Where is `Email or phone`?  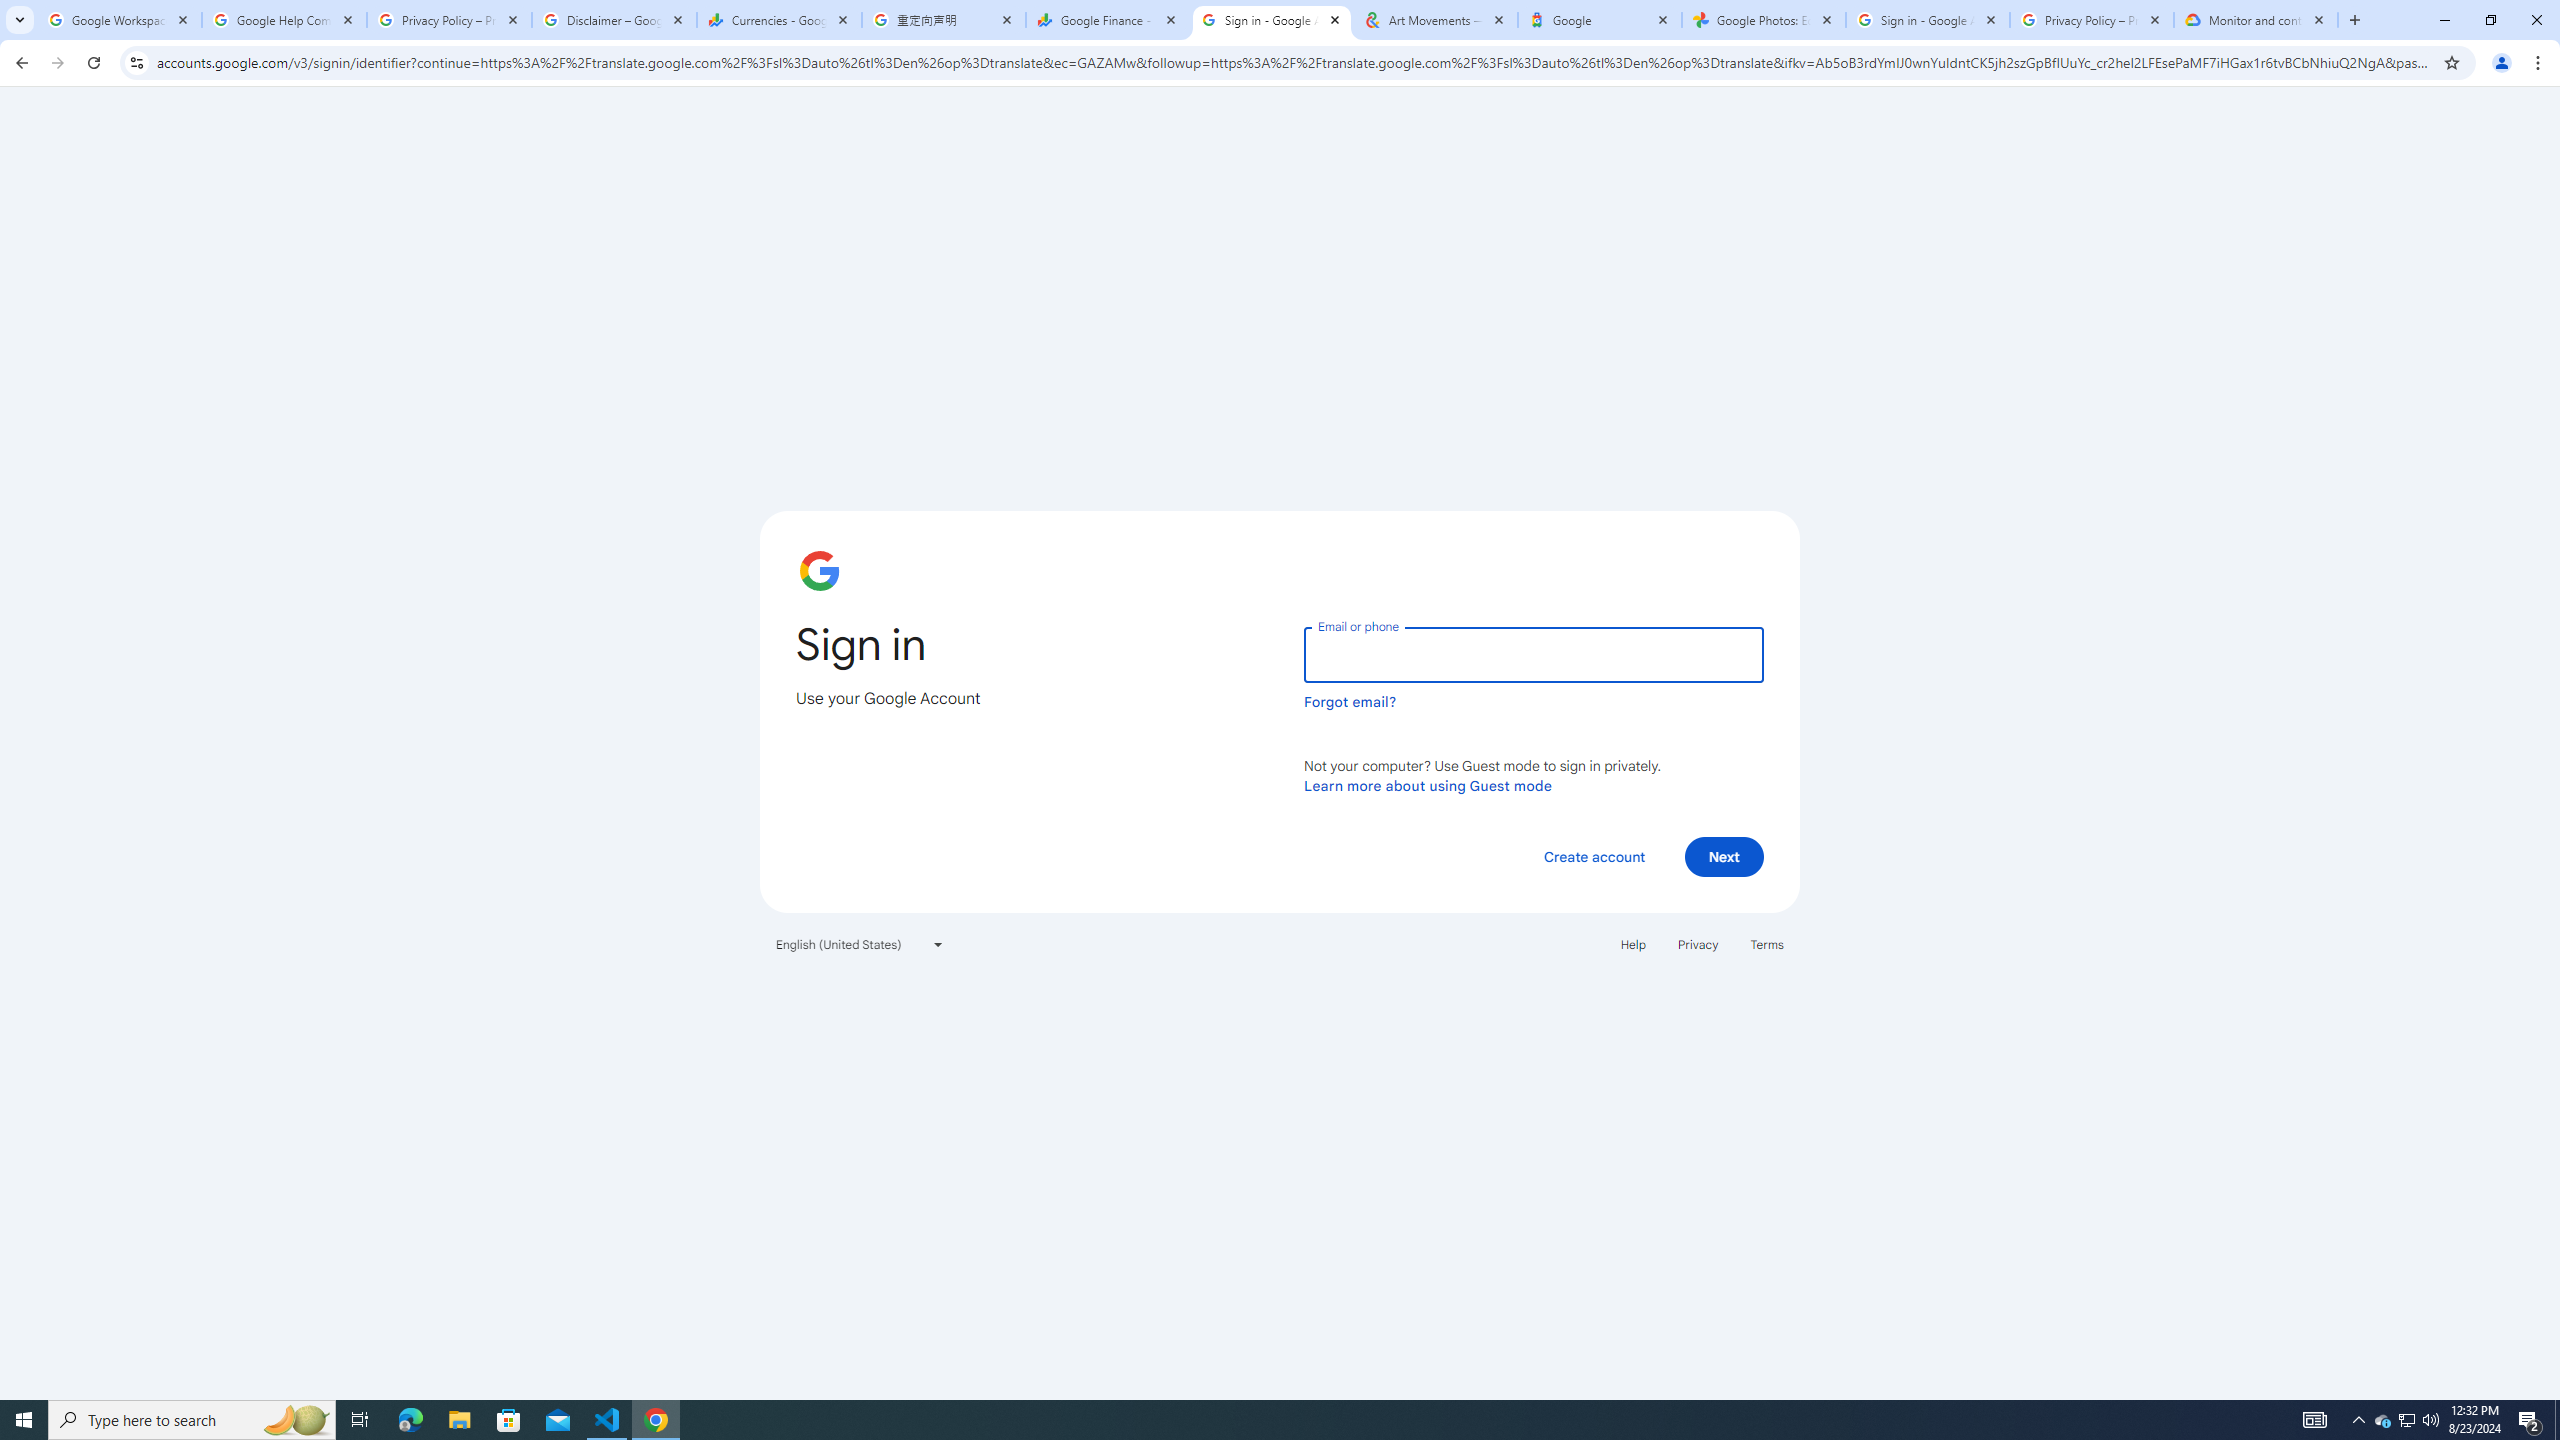 Email or phone is located at coordinates (1533, 654).